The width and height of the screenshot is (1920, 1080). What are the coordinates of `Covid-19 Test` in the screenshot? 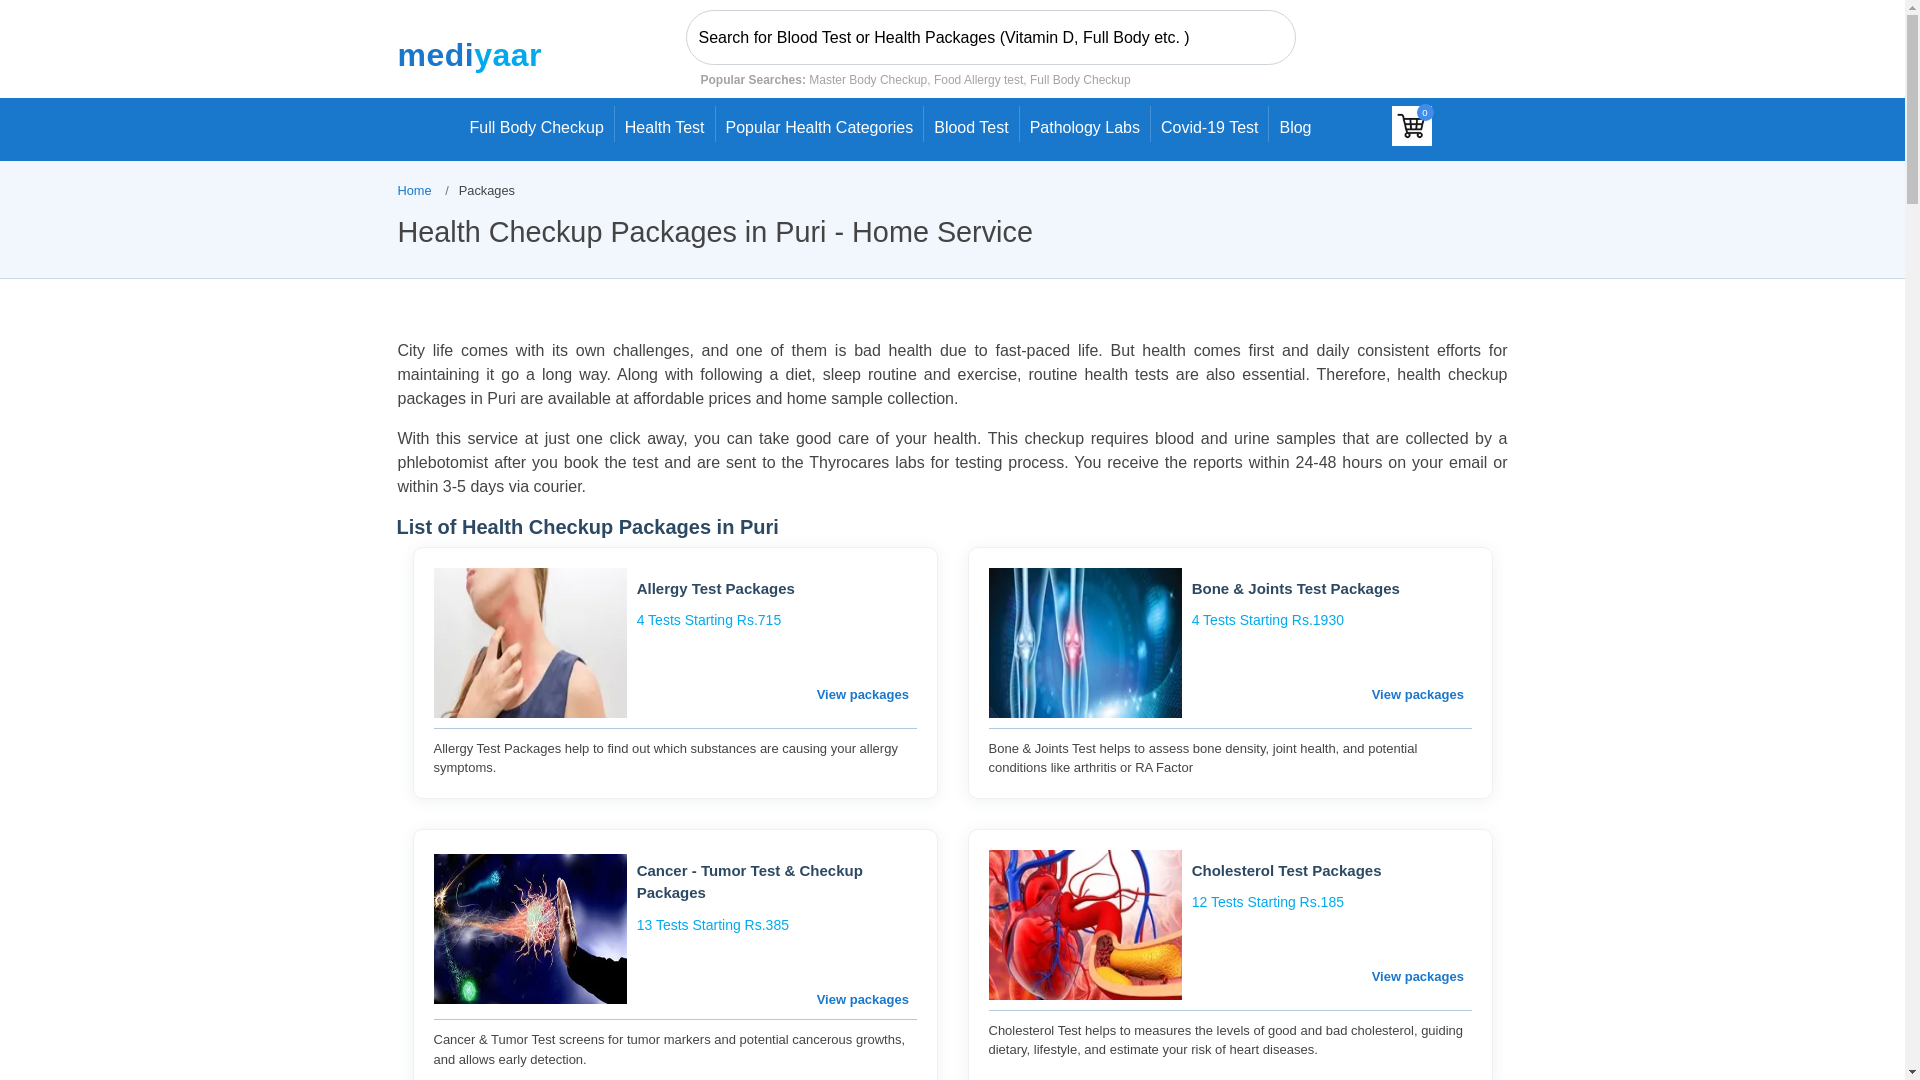 It's located at (1210, 123).